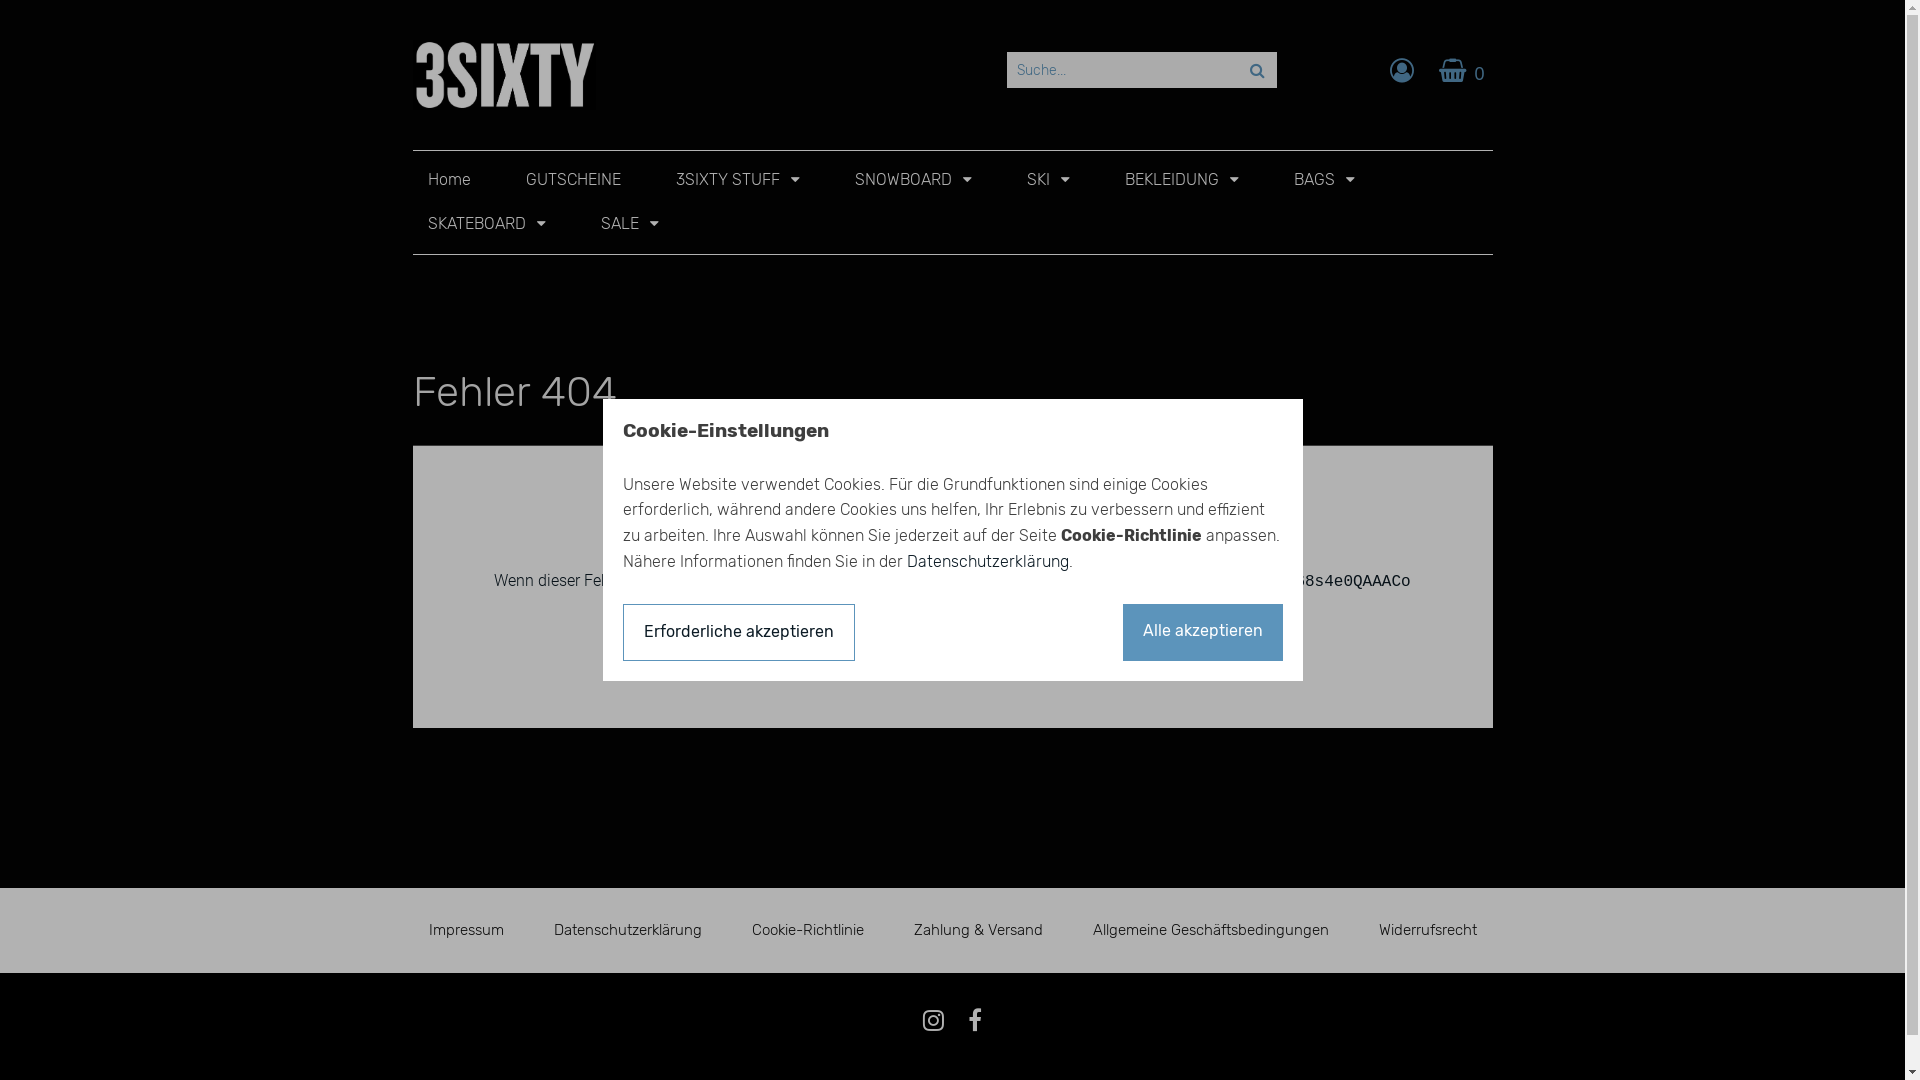 The width and height of the screenshot is (1920, 1080). Describe the element at coordinates (1427, 930) in the screenshot. I see `Widerrufsrecht` at that location.